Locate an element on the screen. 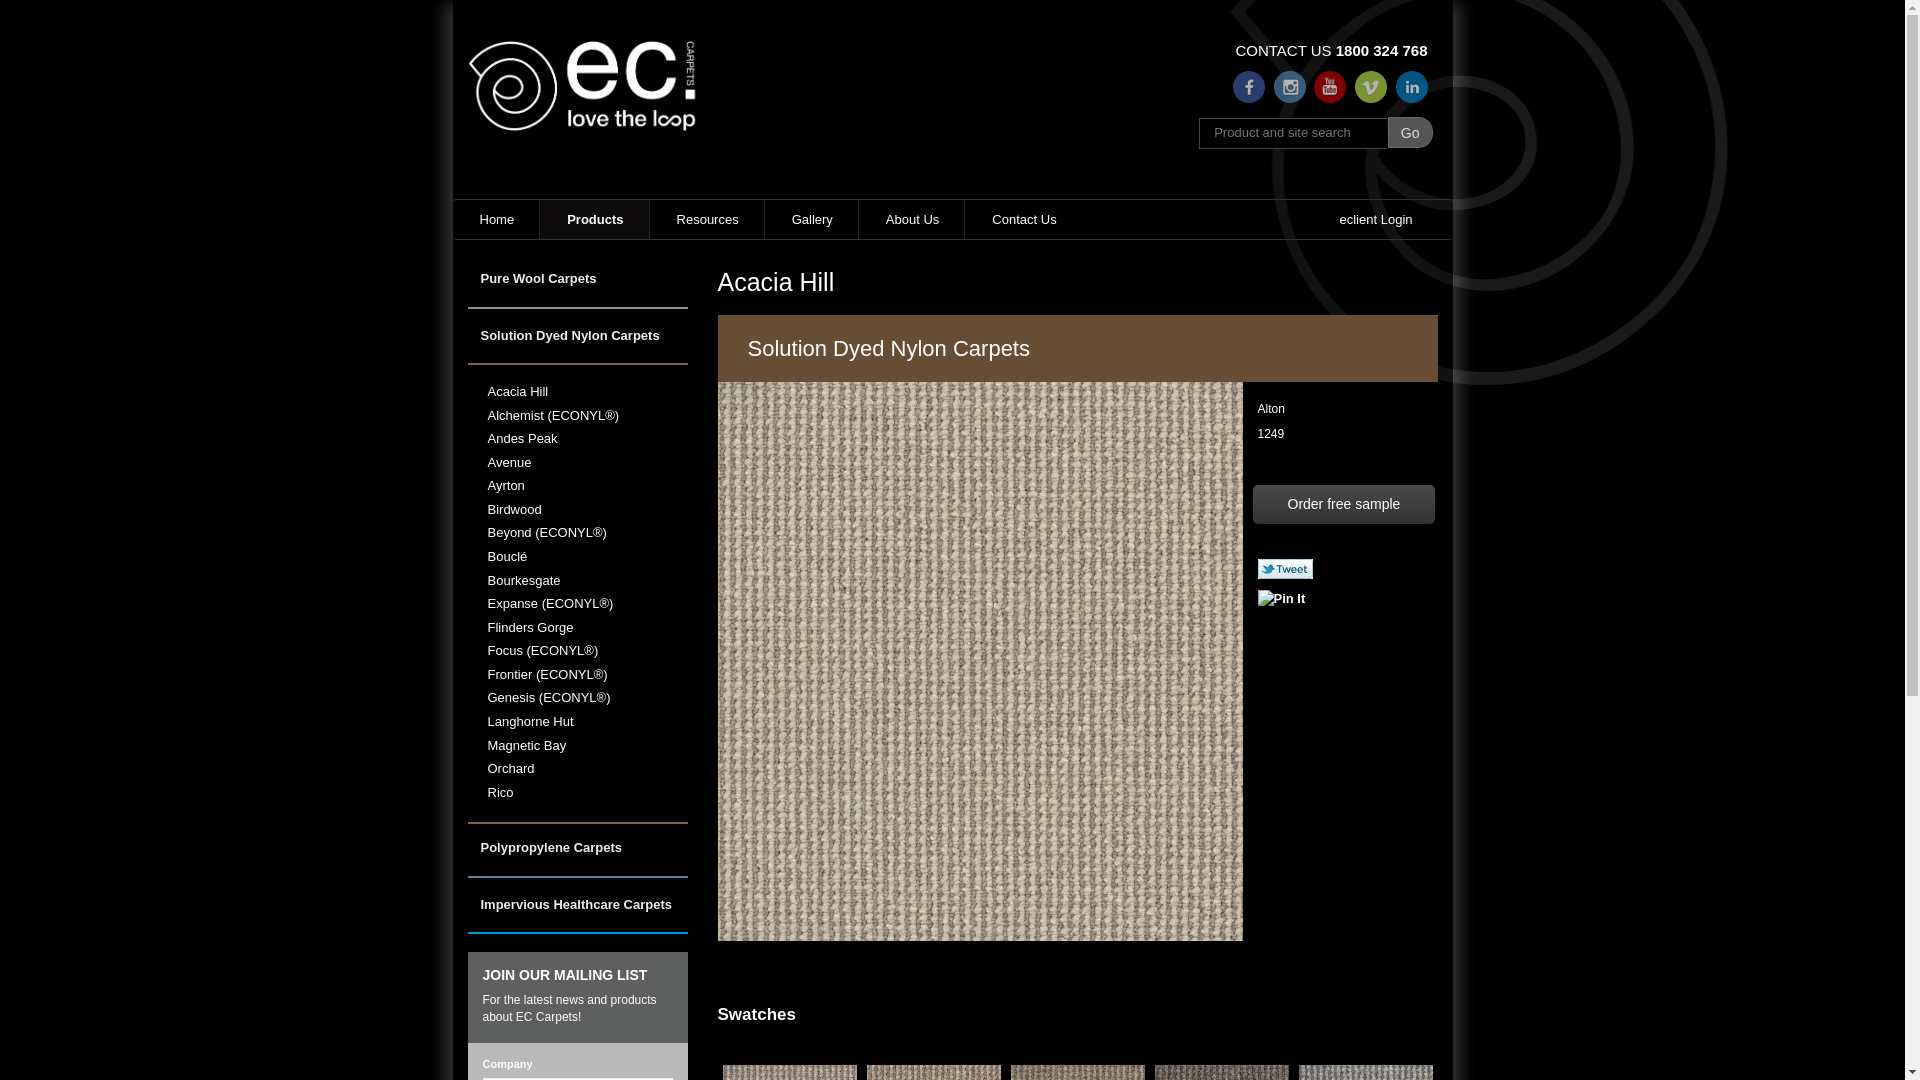 The height and width of the screenshot is (1080, 1920). Ayrton is located at coordinates (588, 486).